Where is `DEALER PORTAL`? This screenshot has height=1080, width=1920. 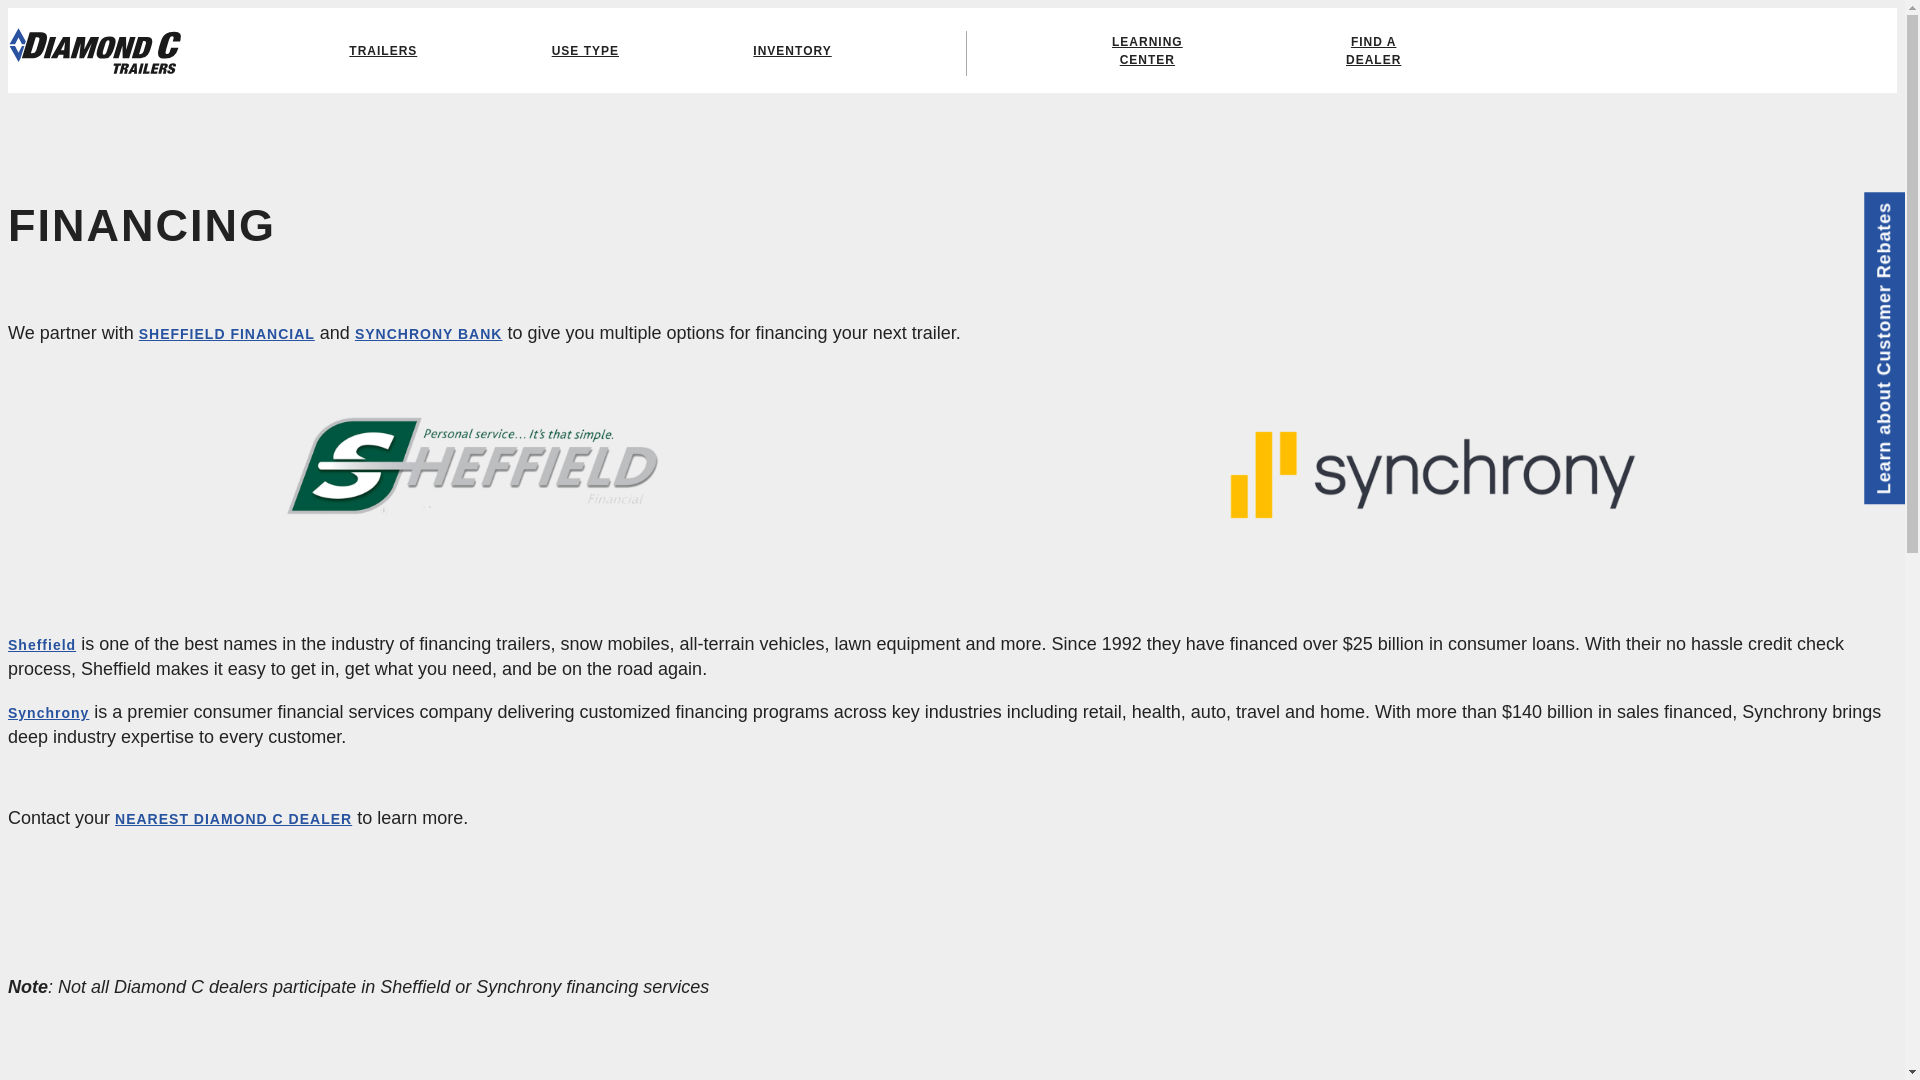 DEALER PORTAL is located at coordinates (1628, 24).